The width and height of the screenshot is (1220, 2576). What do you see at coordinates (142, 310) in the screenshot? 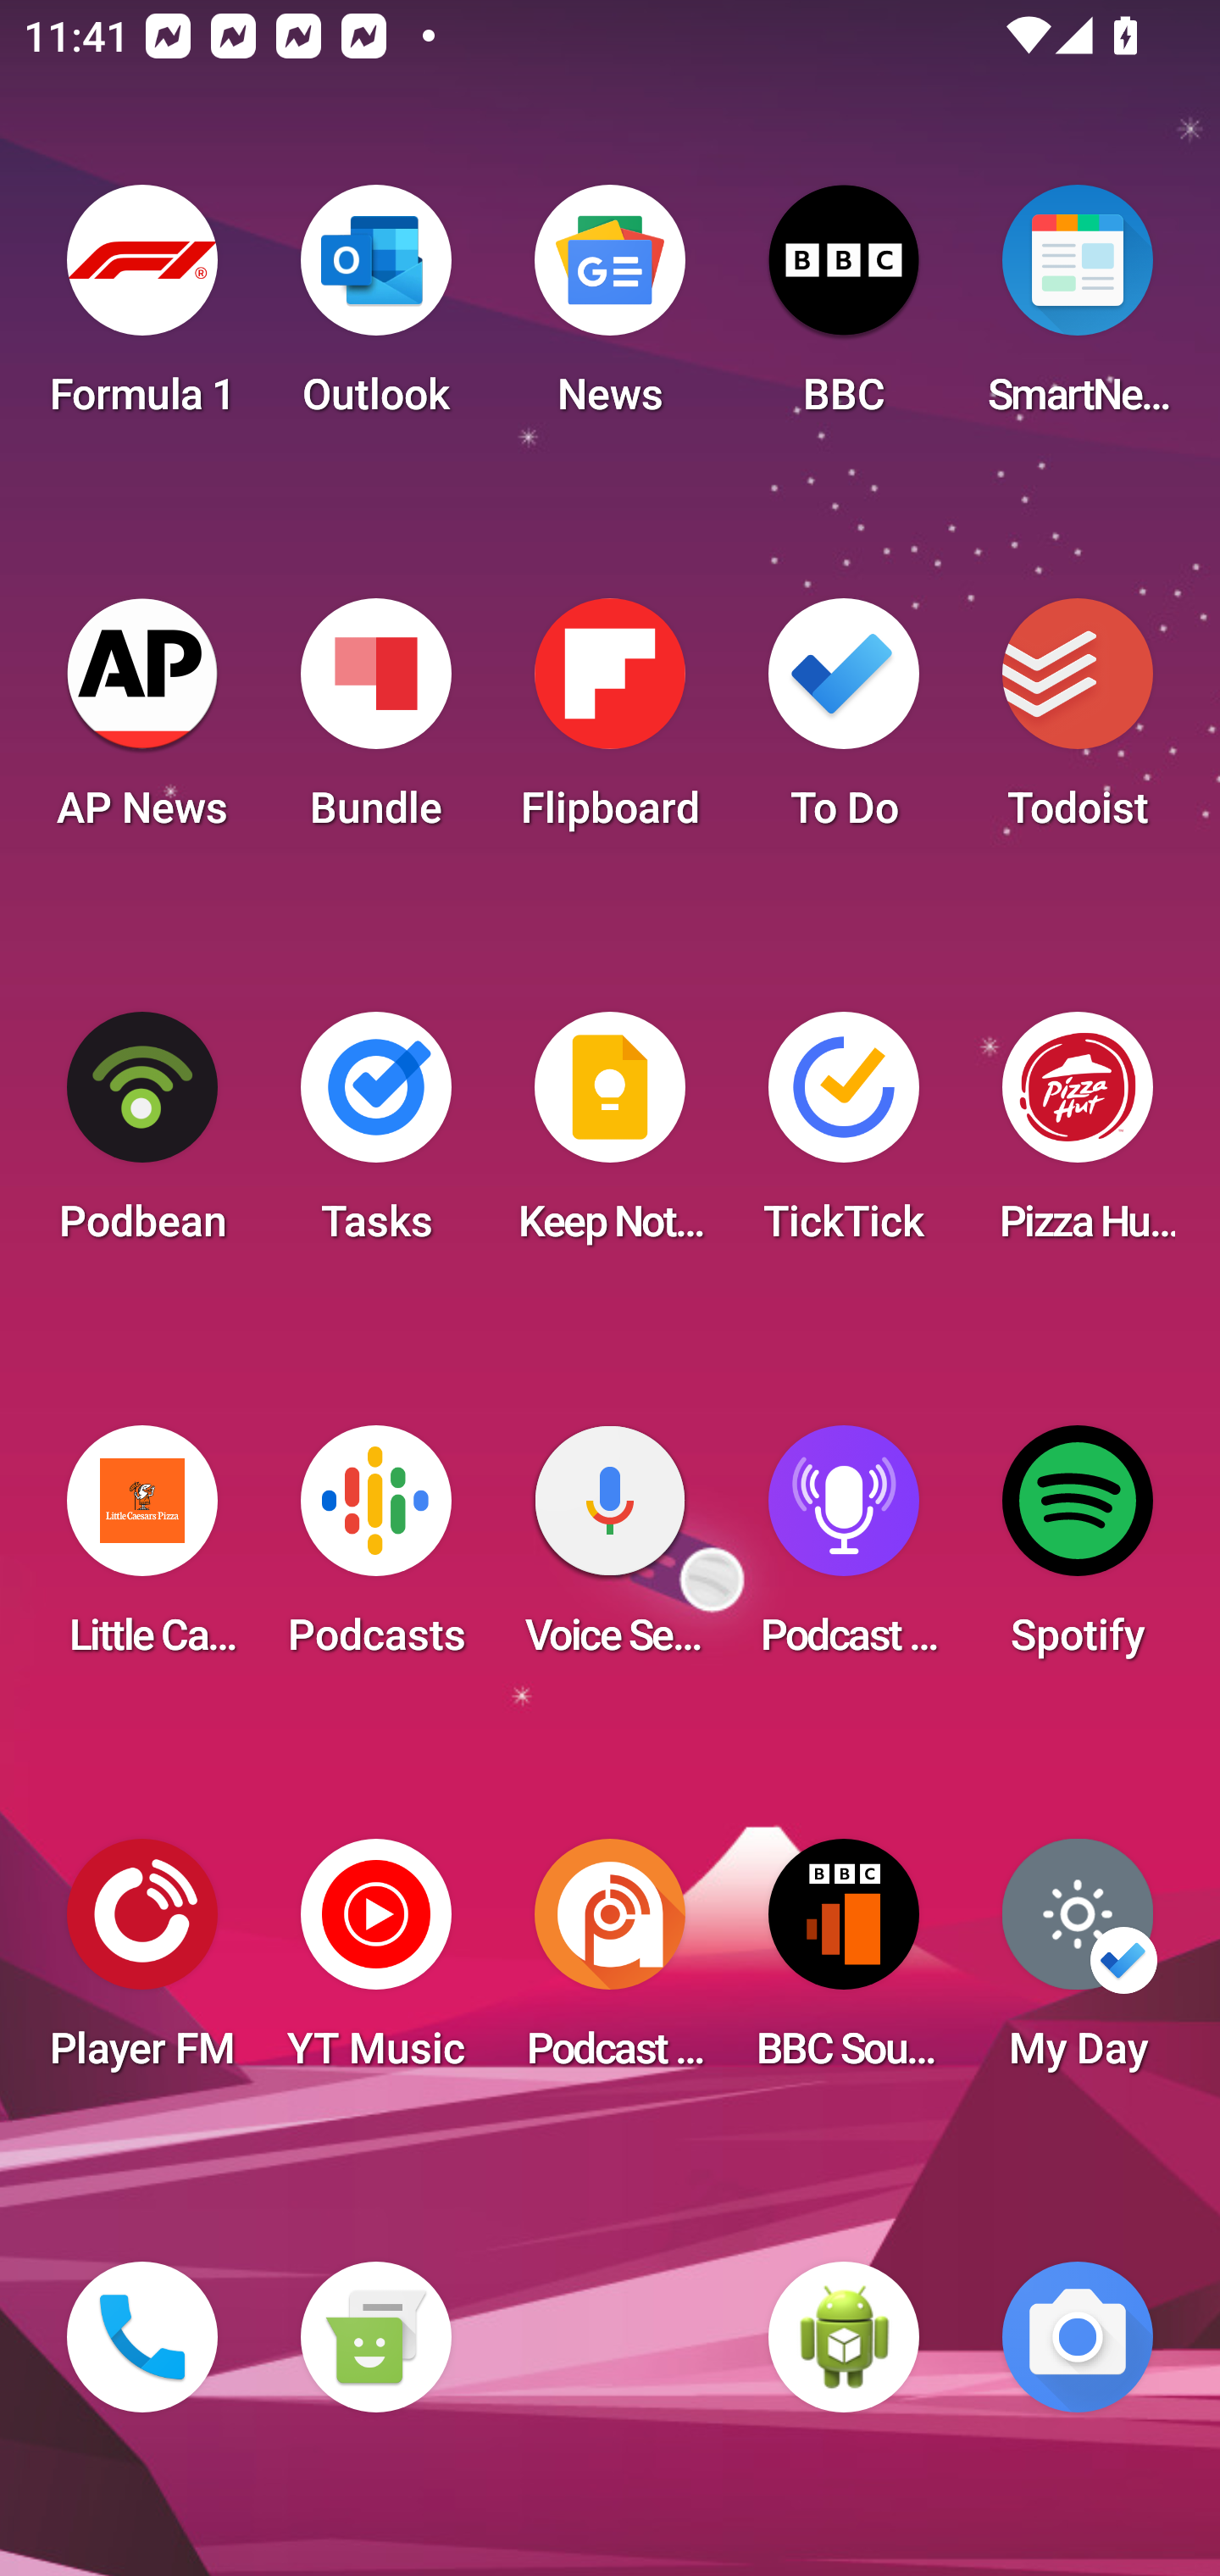
I see `Formula 1` at bounding box center [142, 310].